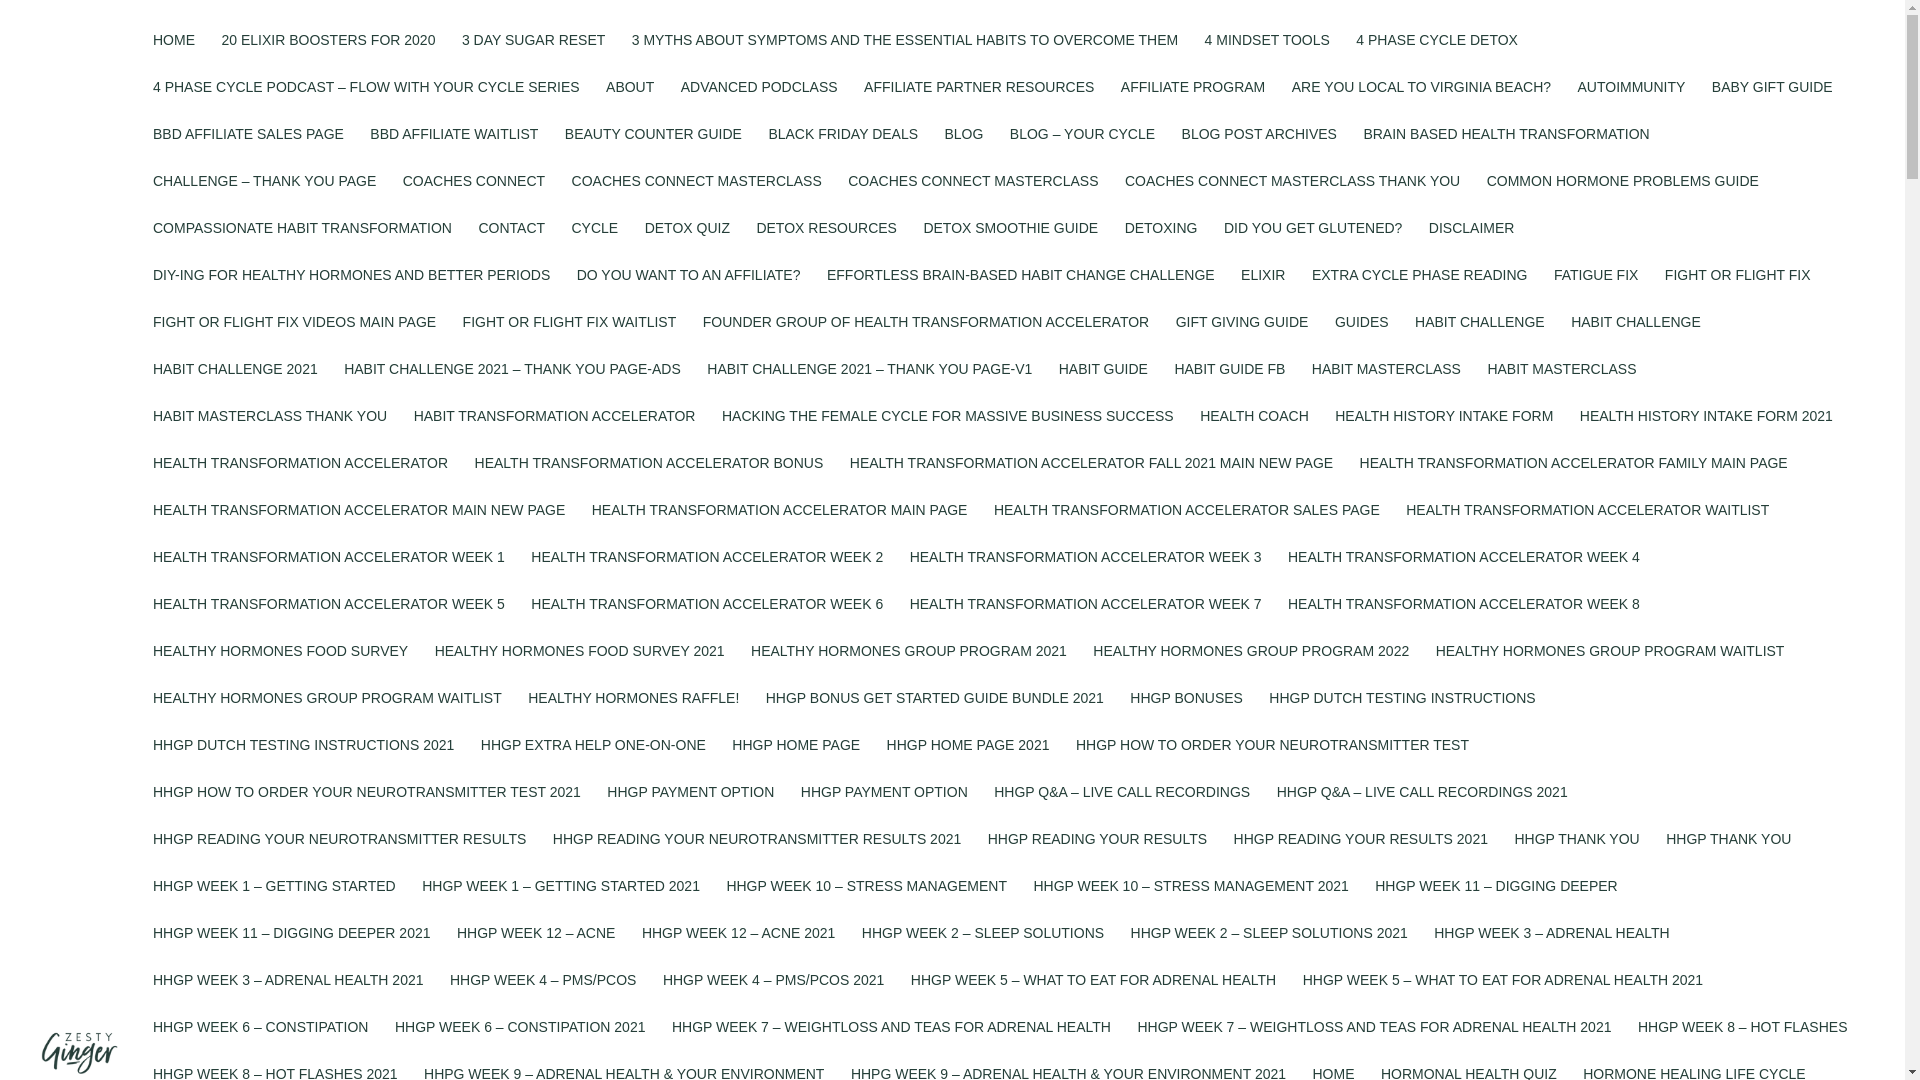 Image resolution: width=1920 pixels, height=1080 pixels. Describe the element at coordinates (328, 56) in the screenshot. I see `20 ELIXIR BOOSTERS FOR 2020` at that location.